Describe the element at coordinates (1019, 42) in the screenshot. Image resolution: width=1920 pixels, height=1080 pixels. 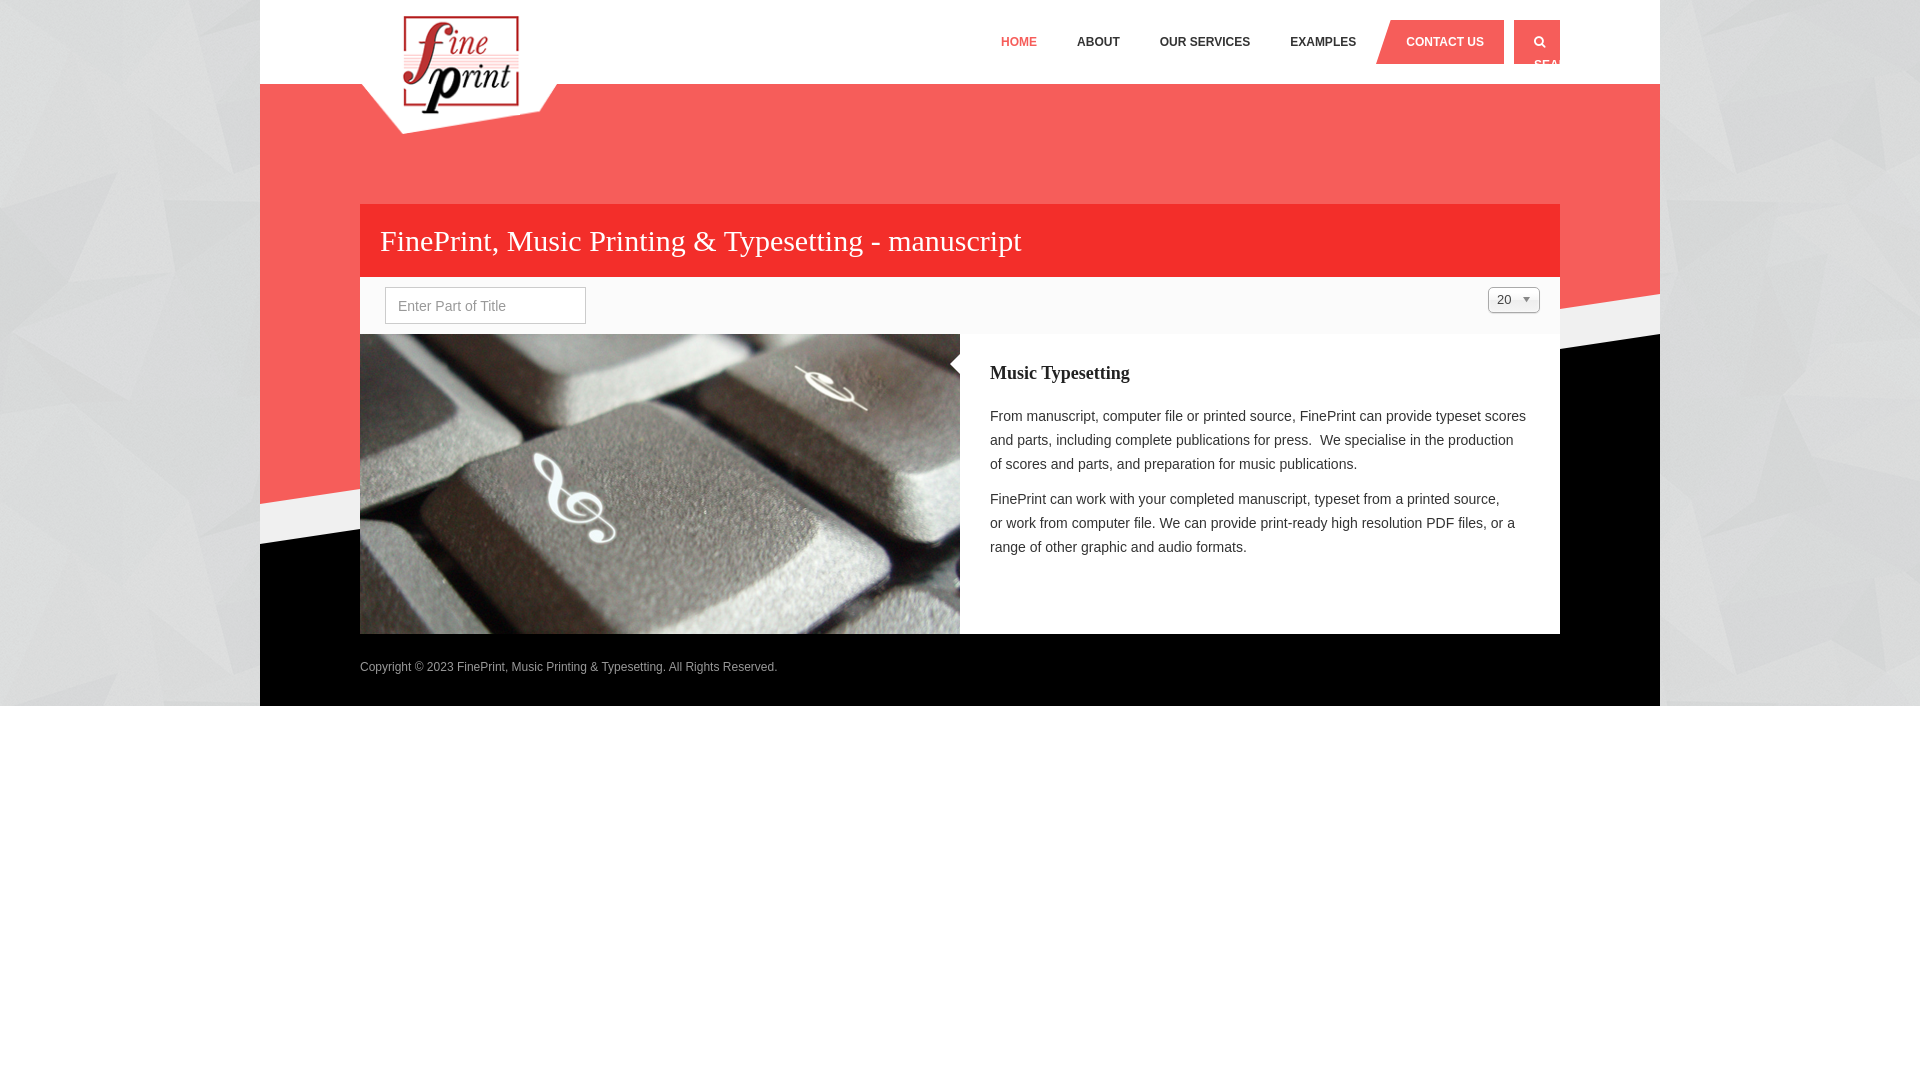
I see `HOME` at that location.